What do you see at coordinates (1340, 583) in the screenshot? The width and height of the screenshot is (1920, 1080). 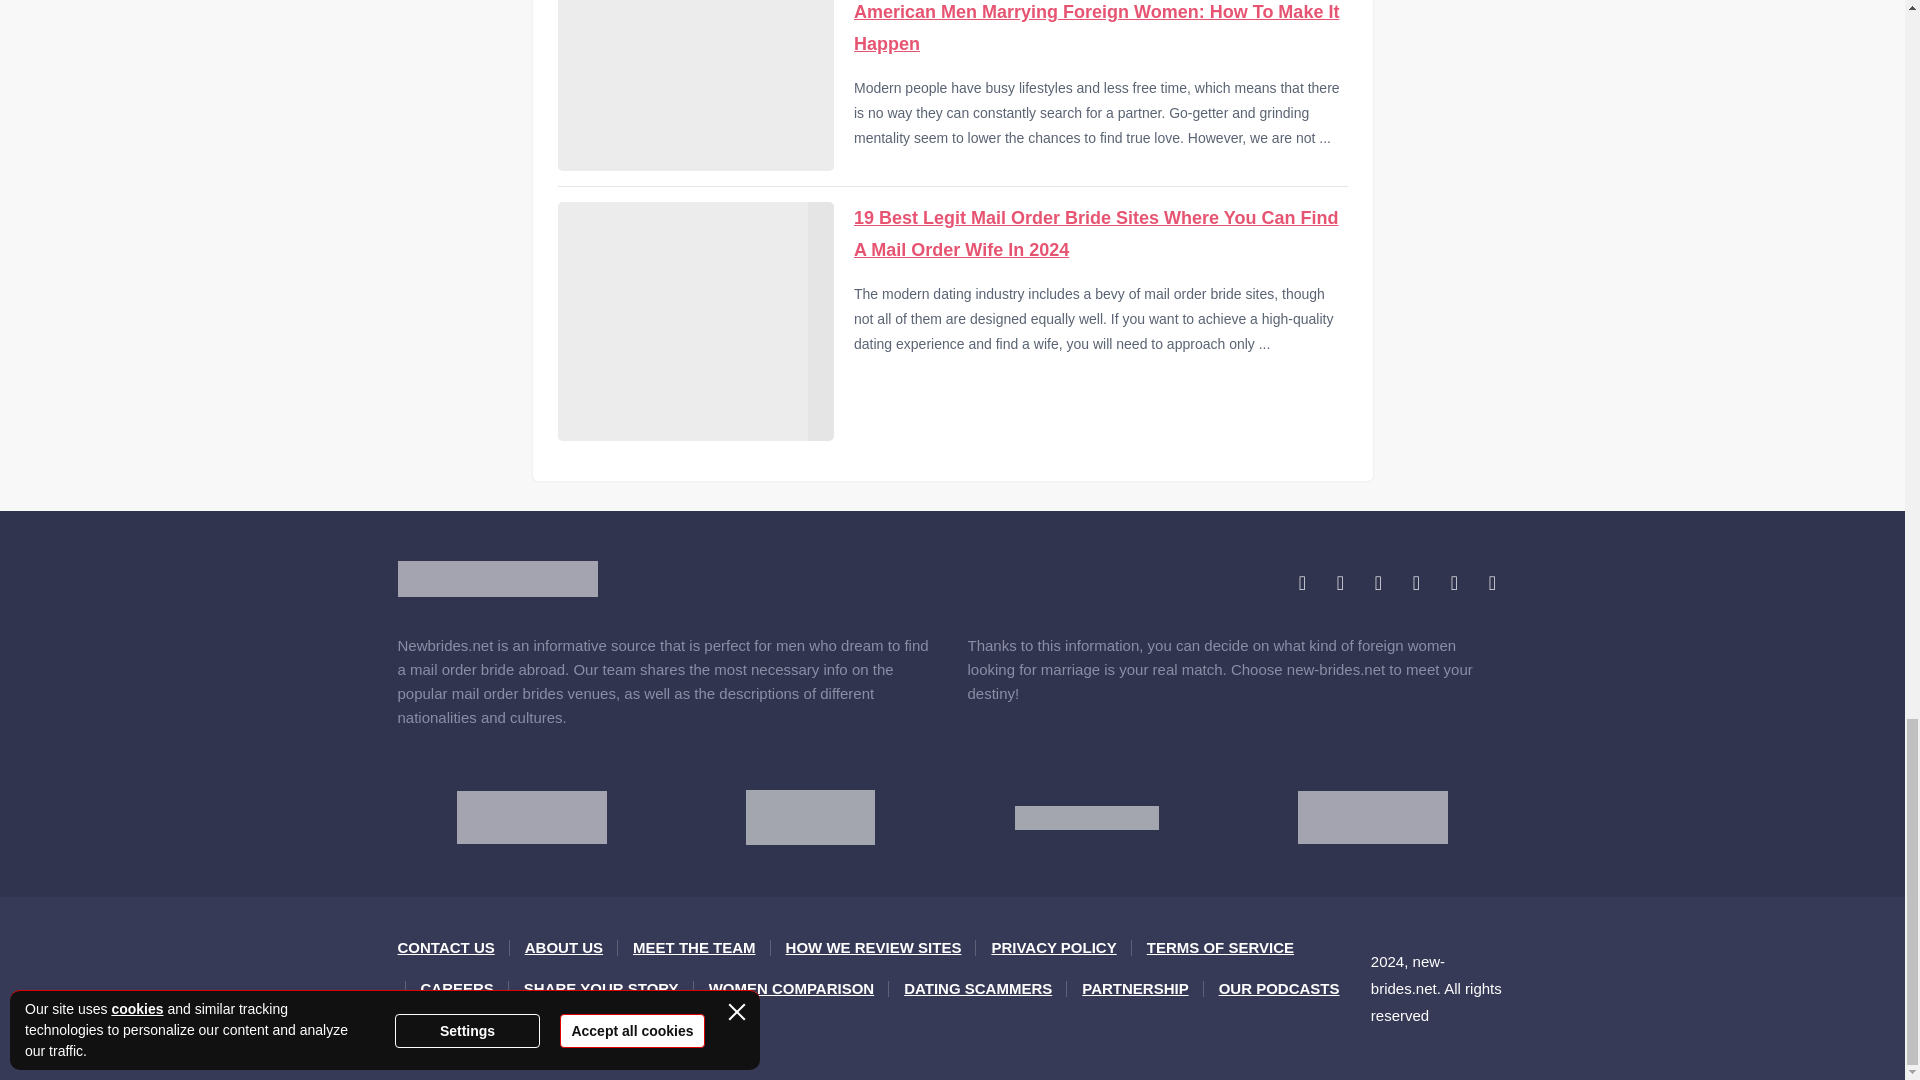 I see `Follow us on Twitter` at bounding box center [1340, 583].